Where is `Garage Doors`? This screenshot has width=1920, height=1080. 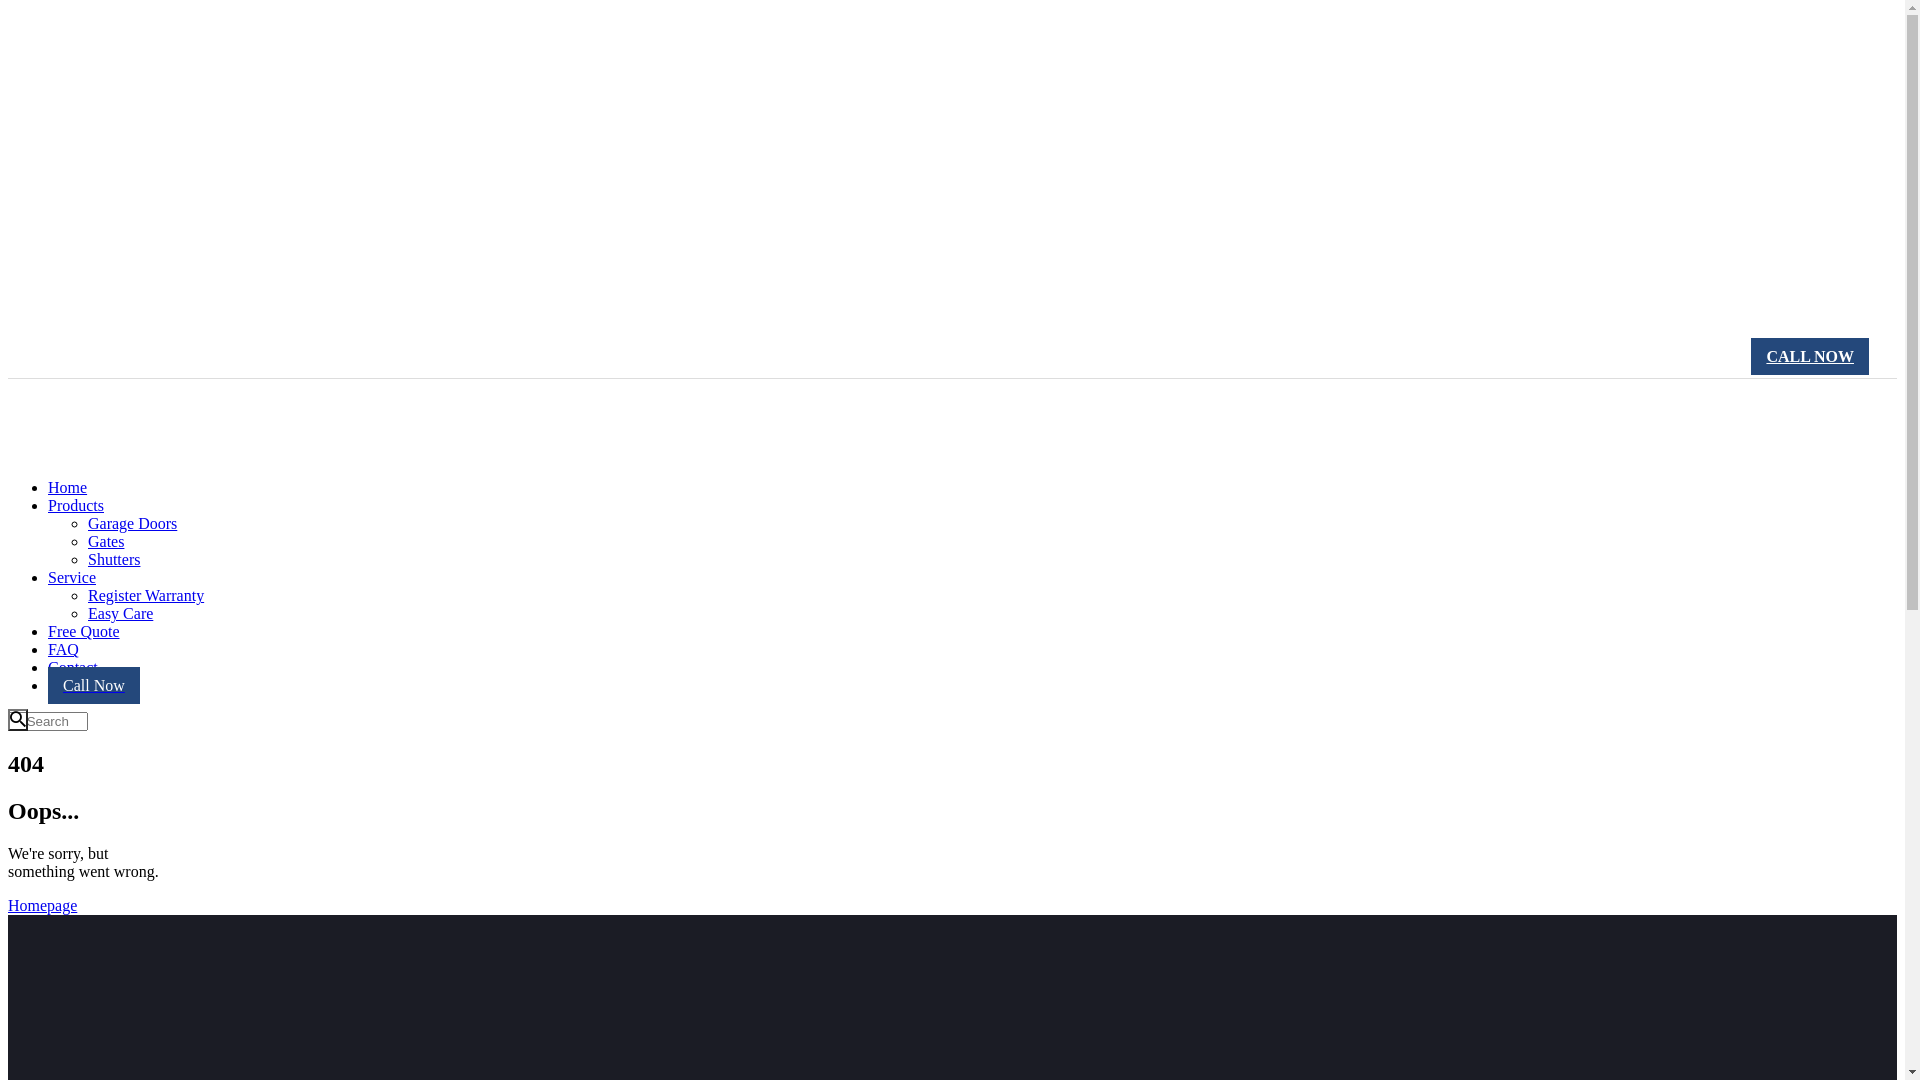
Garage Doors is located at coordinates (132, 524).